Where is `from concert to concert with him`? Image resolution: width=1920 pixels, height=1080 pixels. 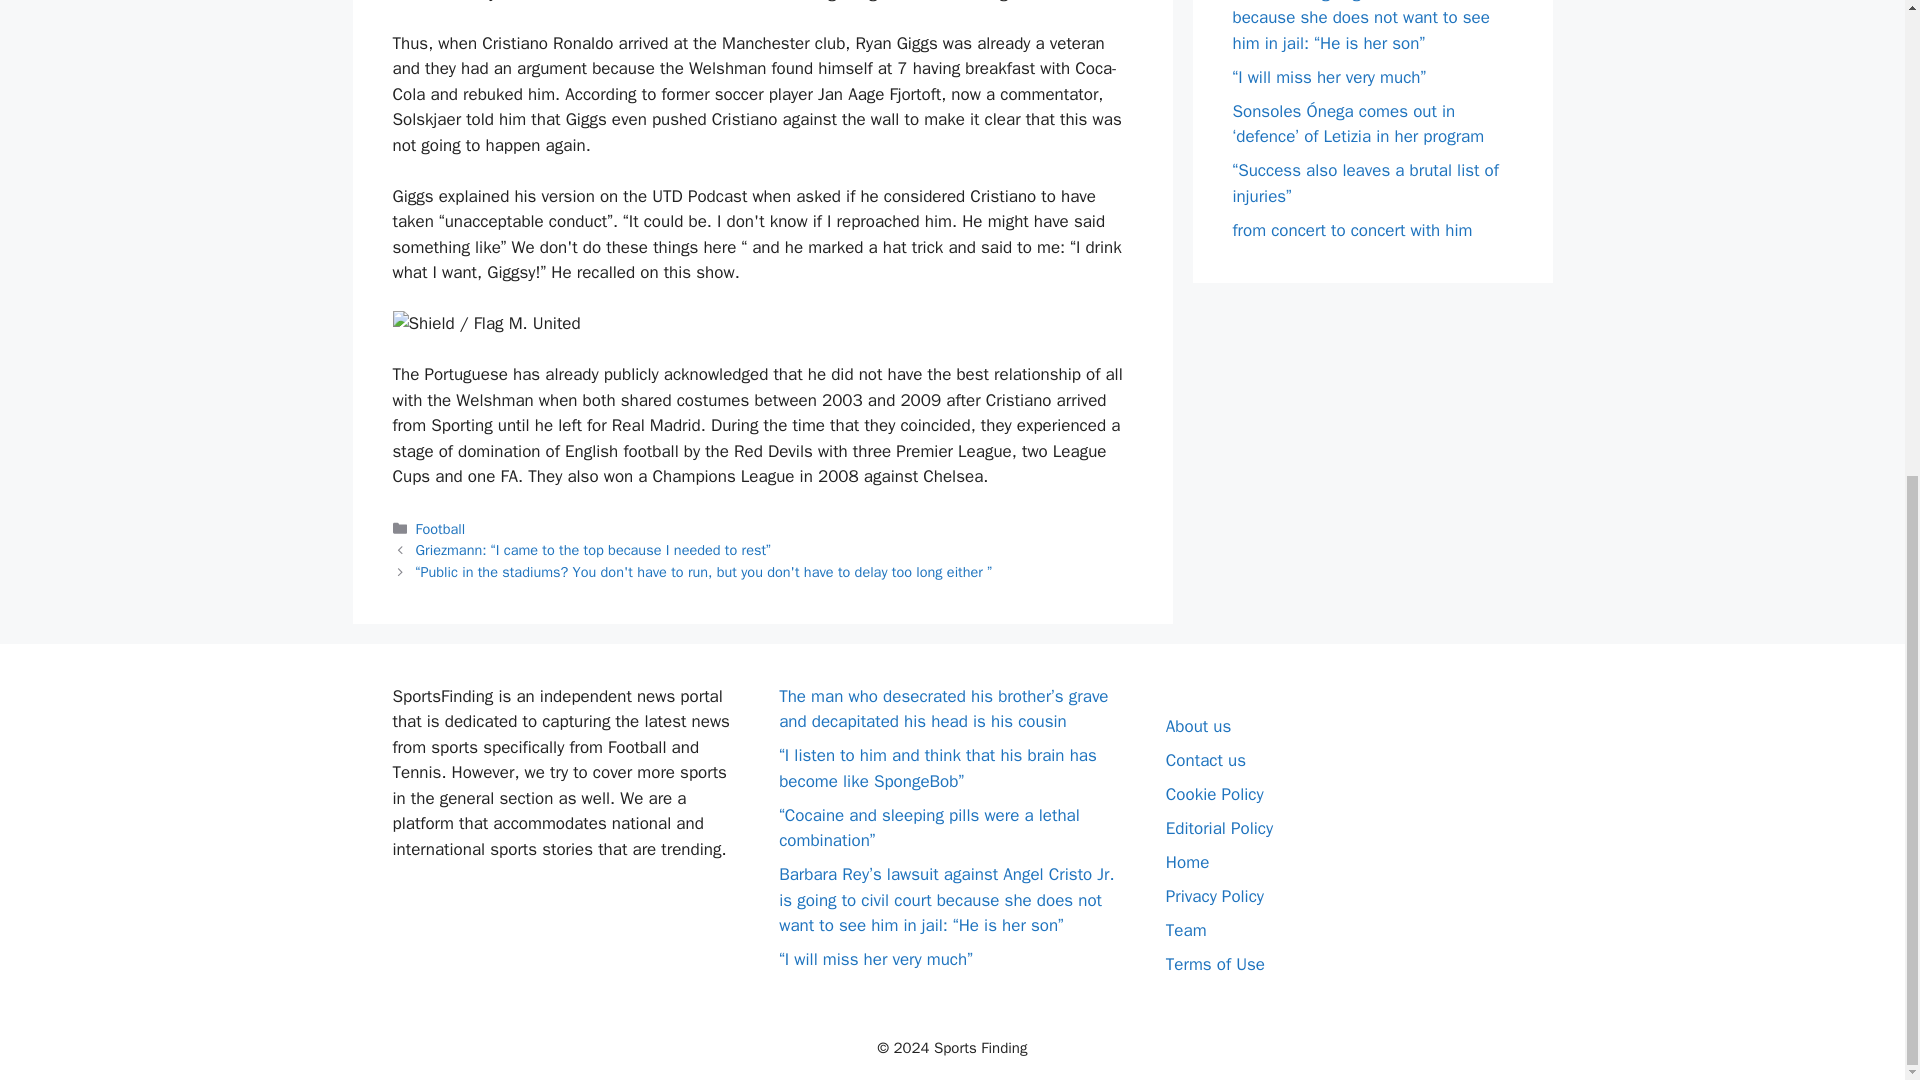
from concert to concert with him is located at coordinates (1352, 229).